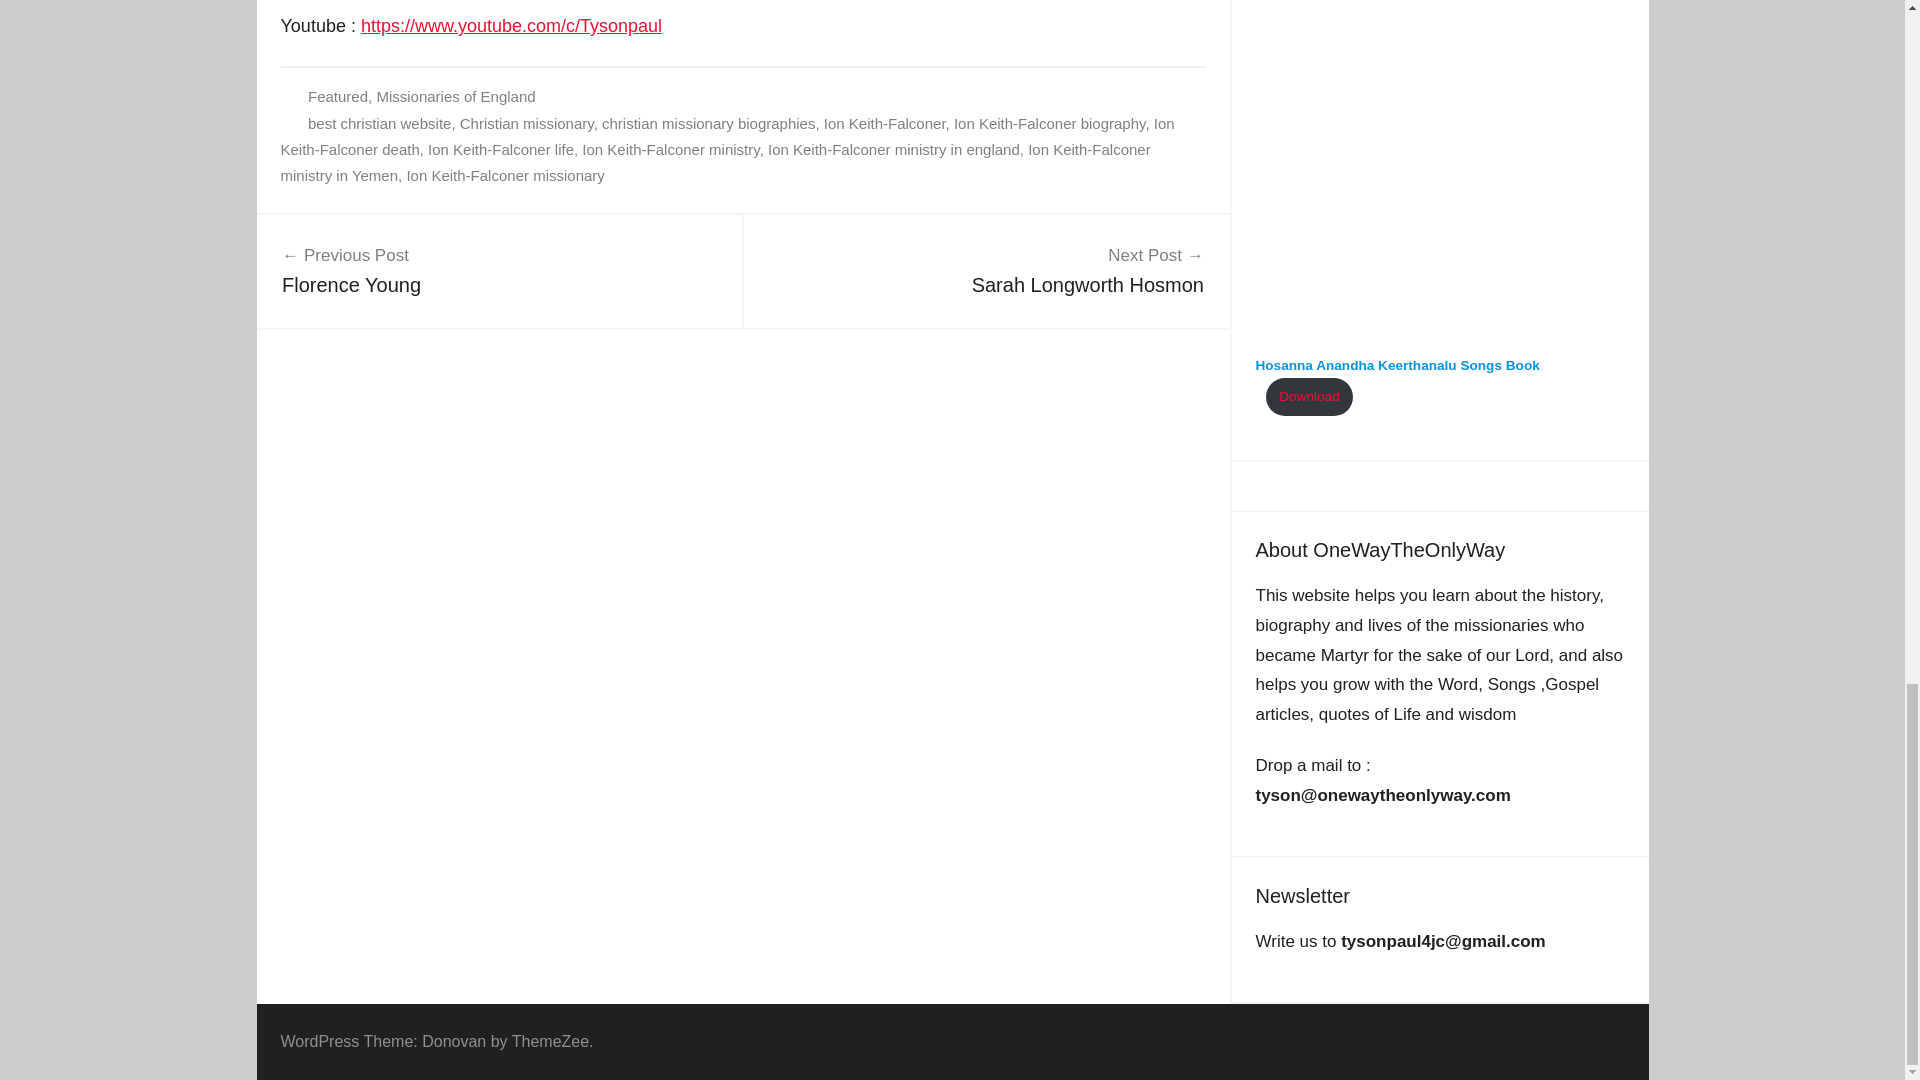 The height and width of the screenshot is (1080, 1920). What do you see at coordinates (338, 96) in the screenshot?
I see `Ion Keith-Falconer death` at bounding box center [338, 96].